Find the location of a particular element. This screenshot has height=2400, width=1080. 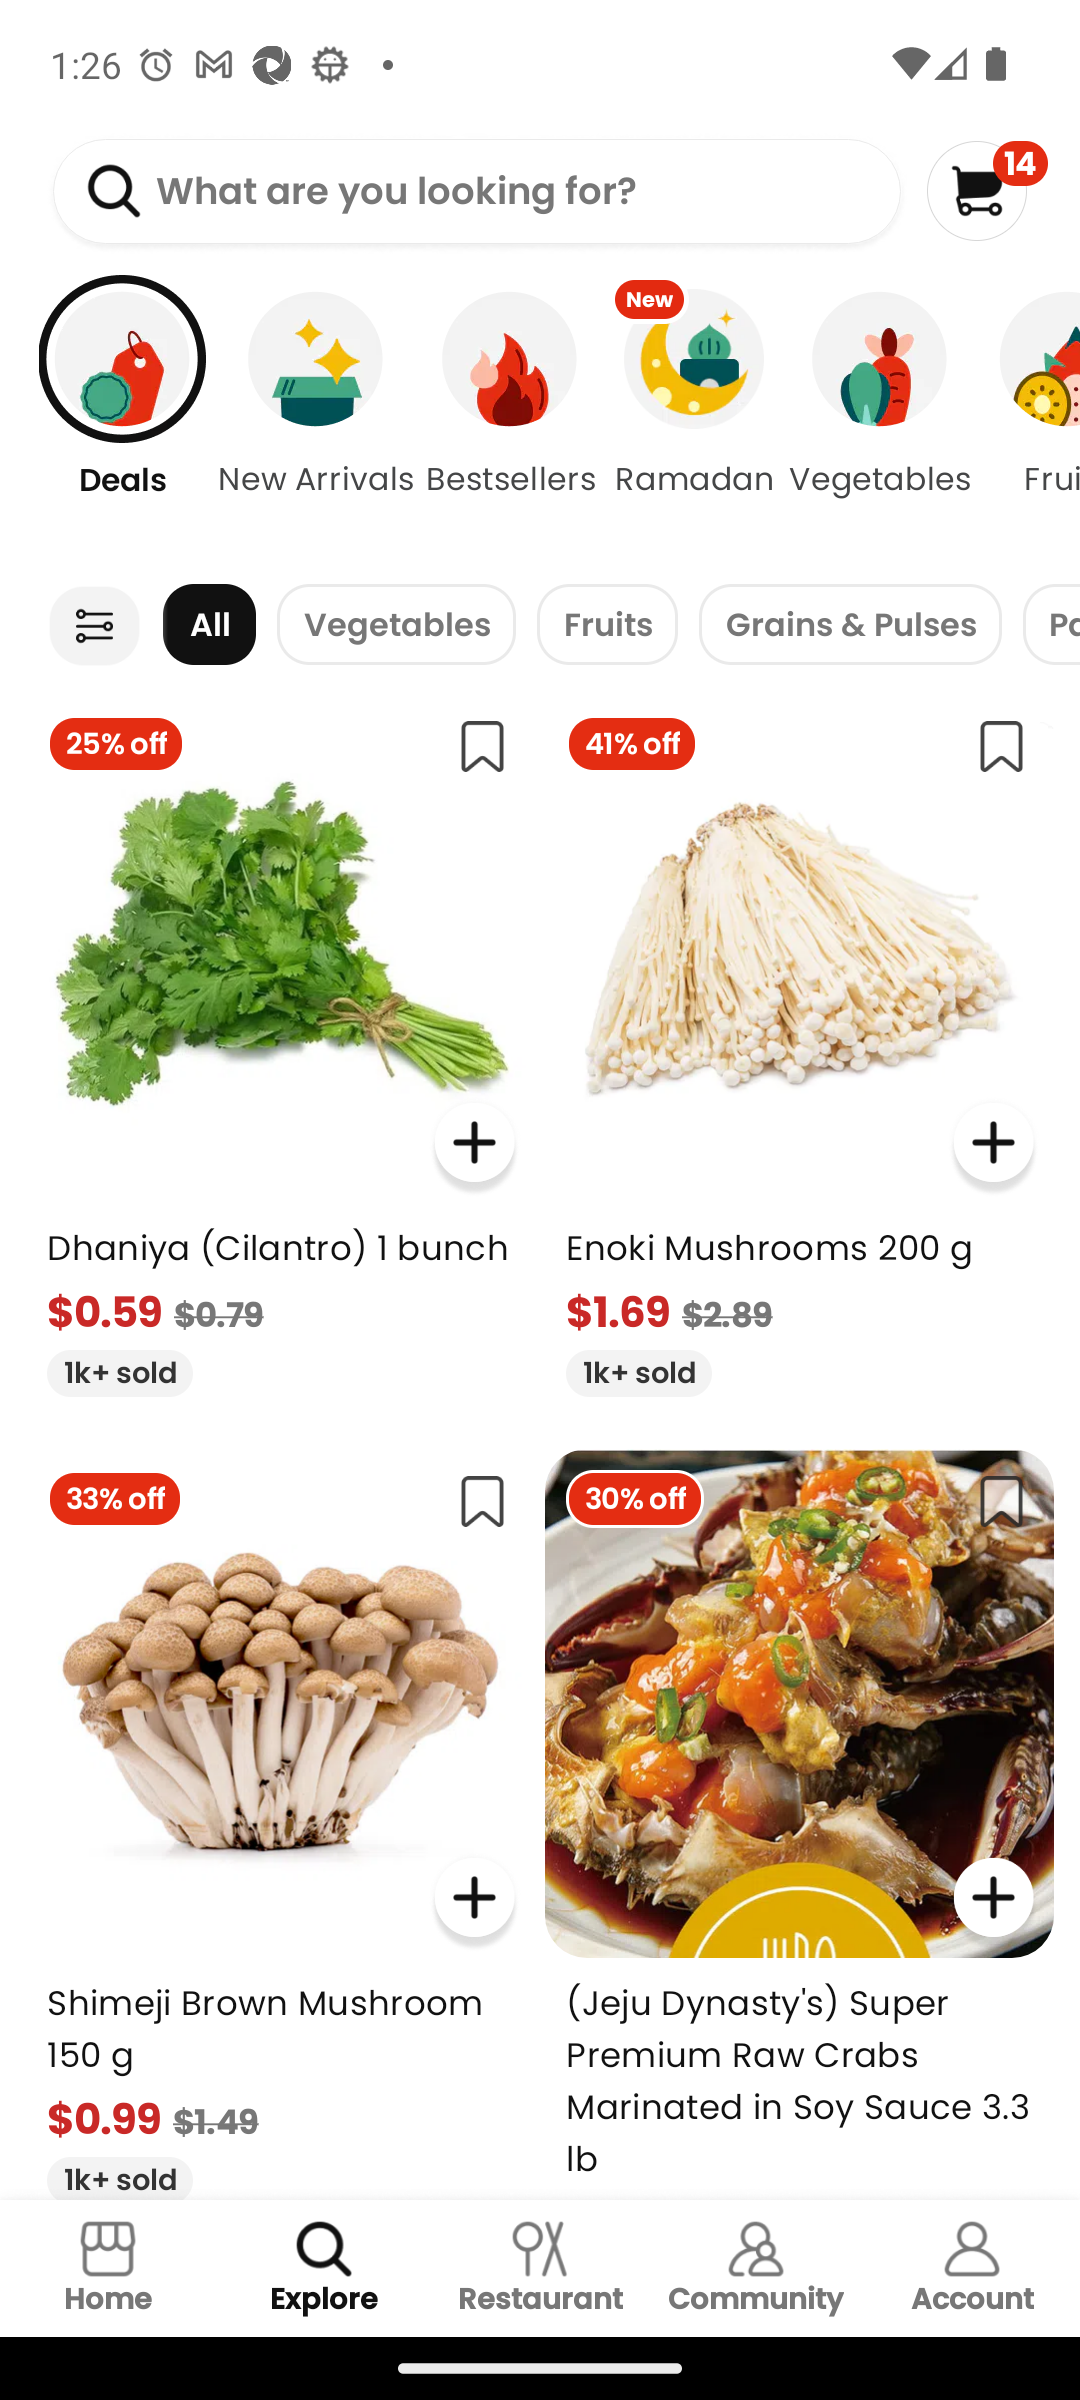

Account is located at coordinates (972, 2268).